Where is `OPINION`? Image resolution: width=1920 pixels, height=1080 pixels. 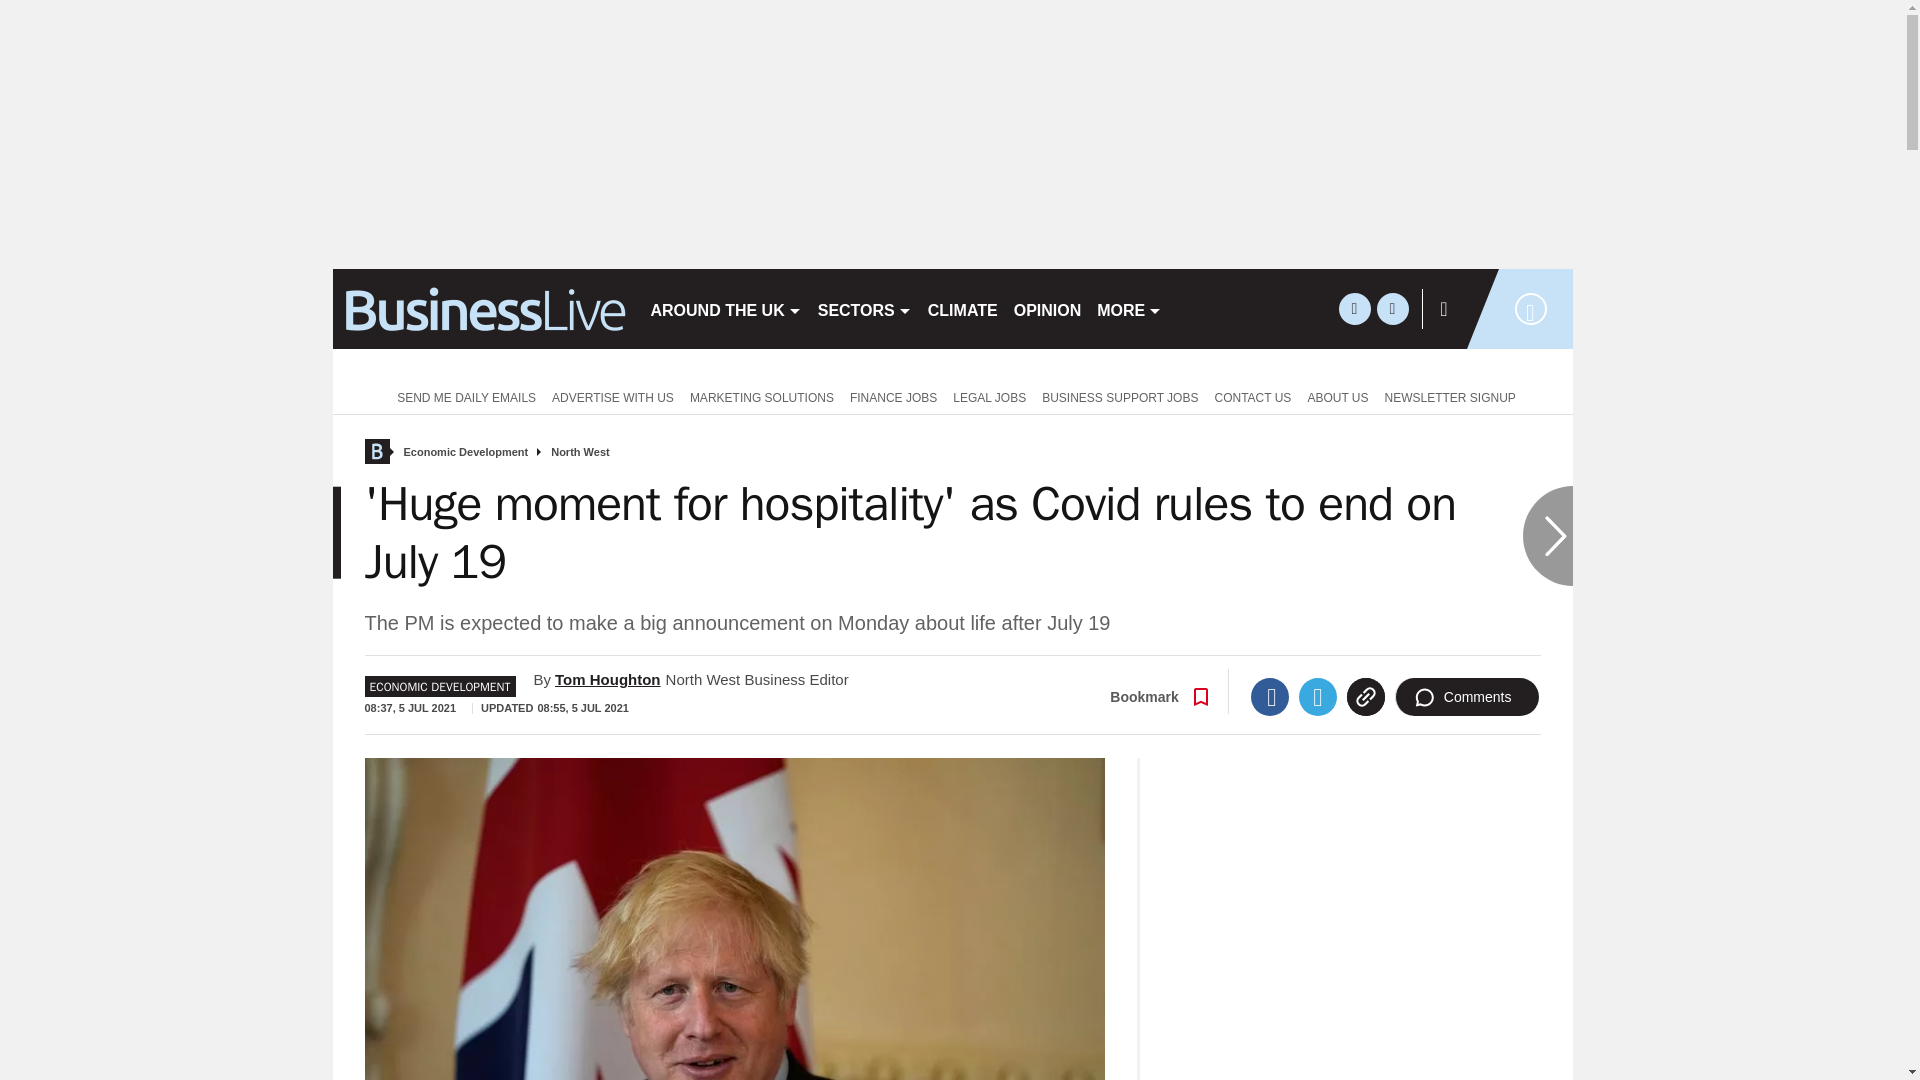 OPINION is located at coordinates (1048, 308).